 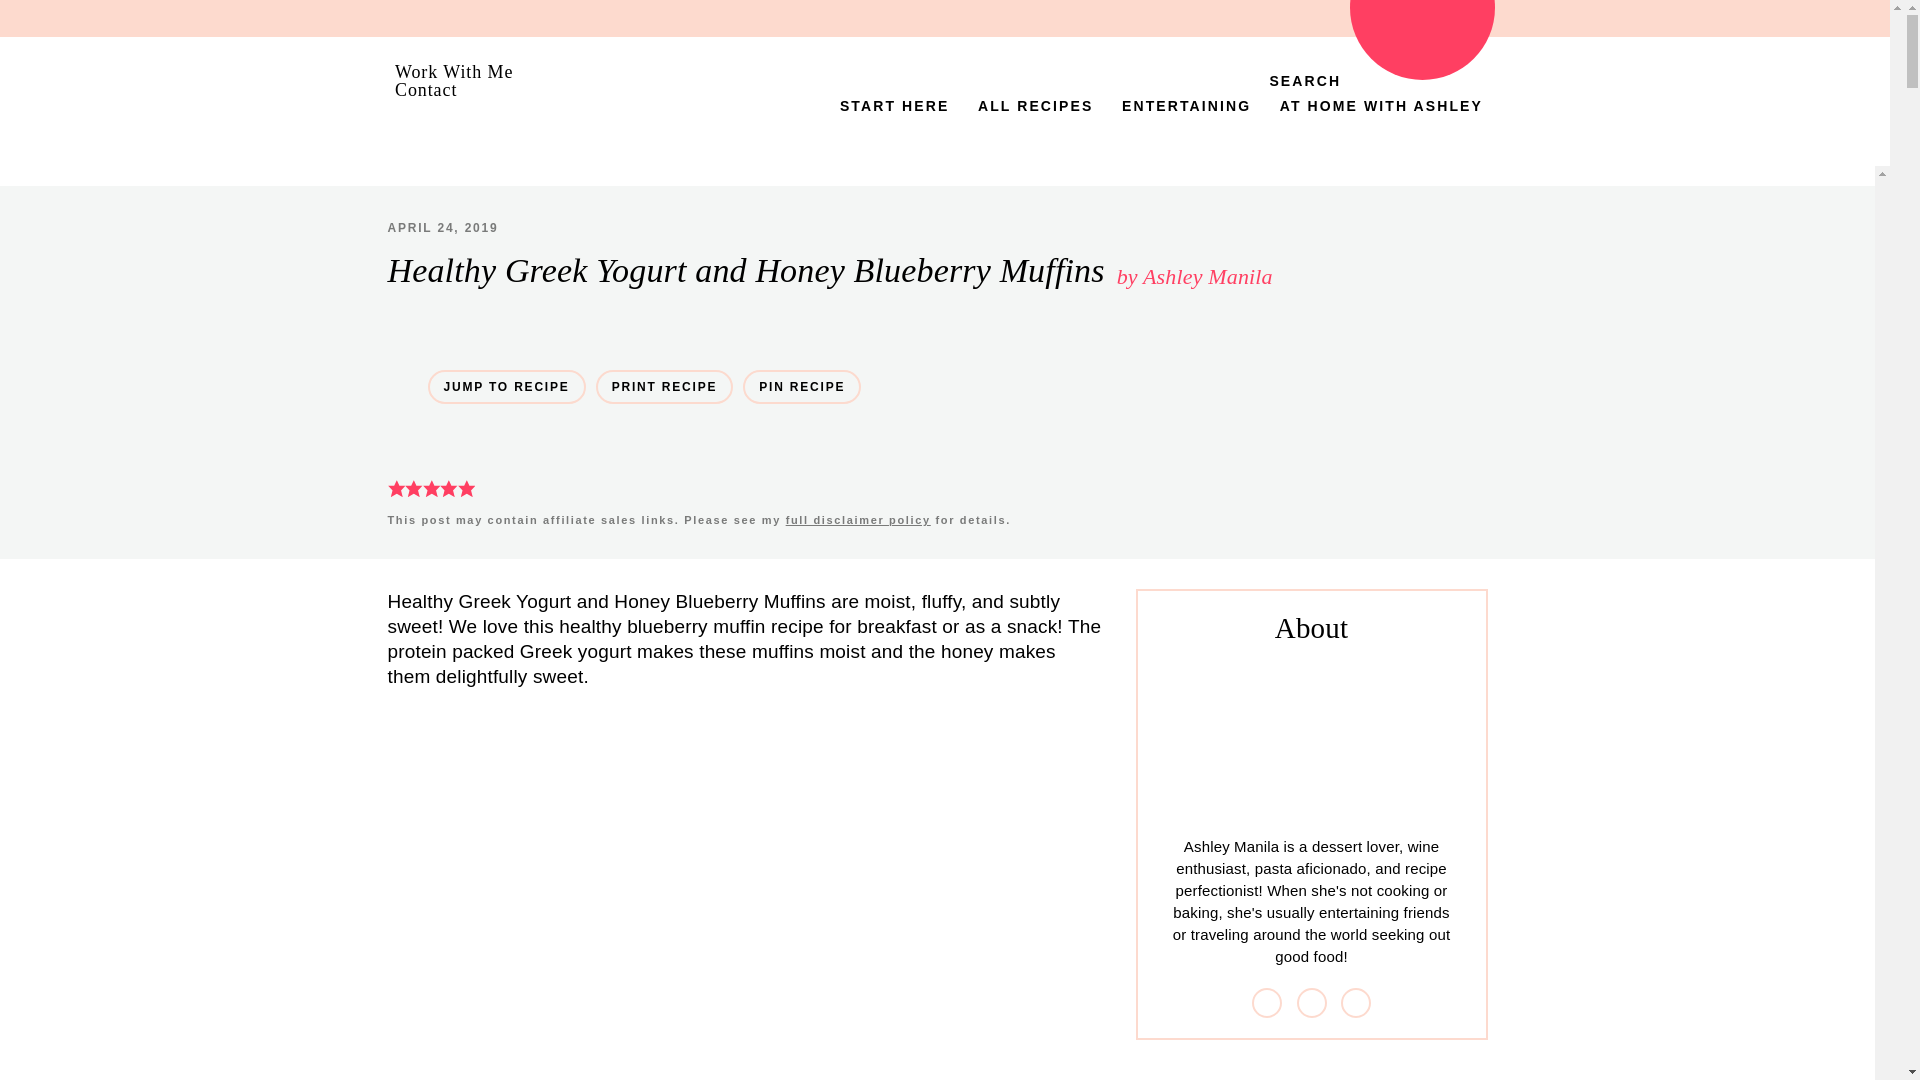 What do you see at coordinates (1381, 106) in the screenshot?
I see `AT HOME WITH ASHLEY` at bounding box center [1381, 106].